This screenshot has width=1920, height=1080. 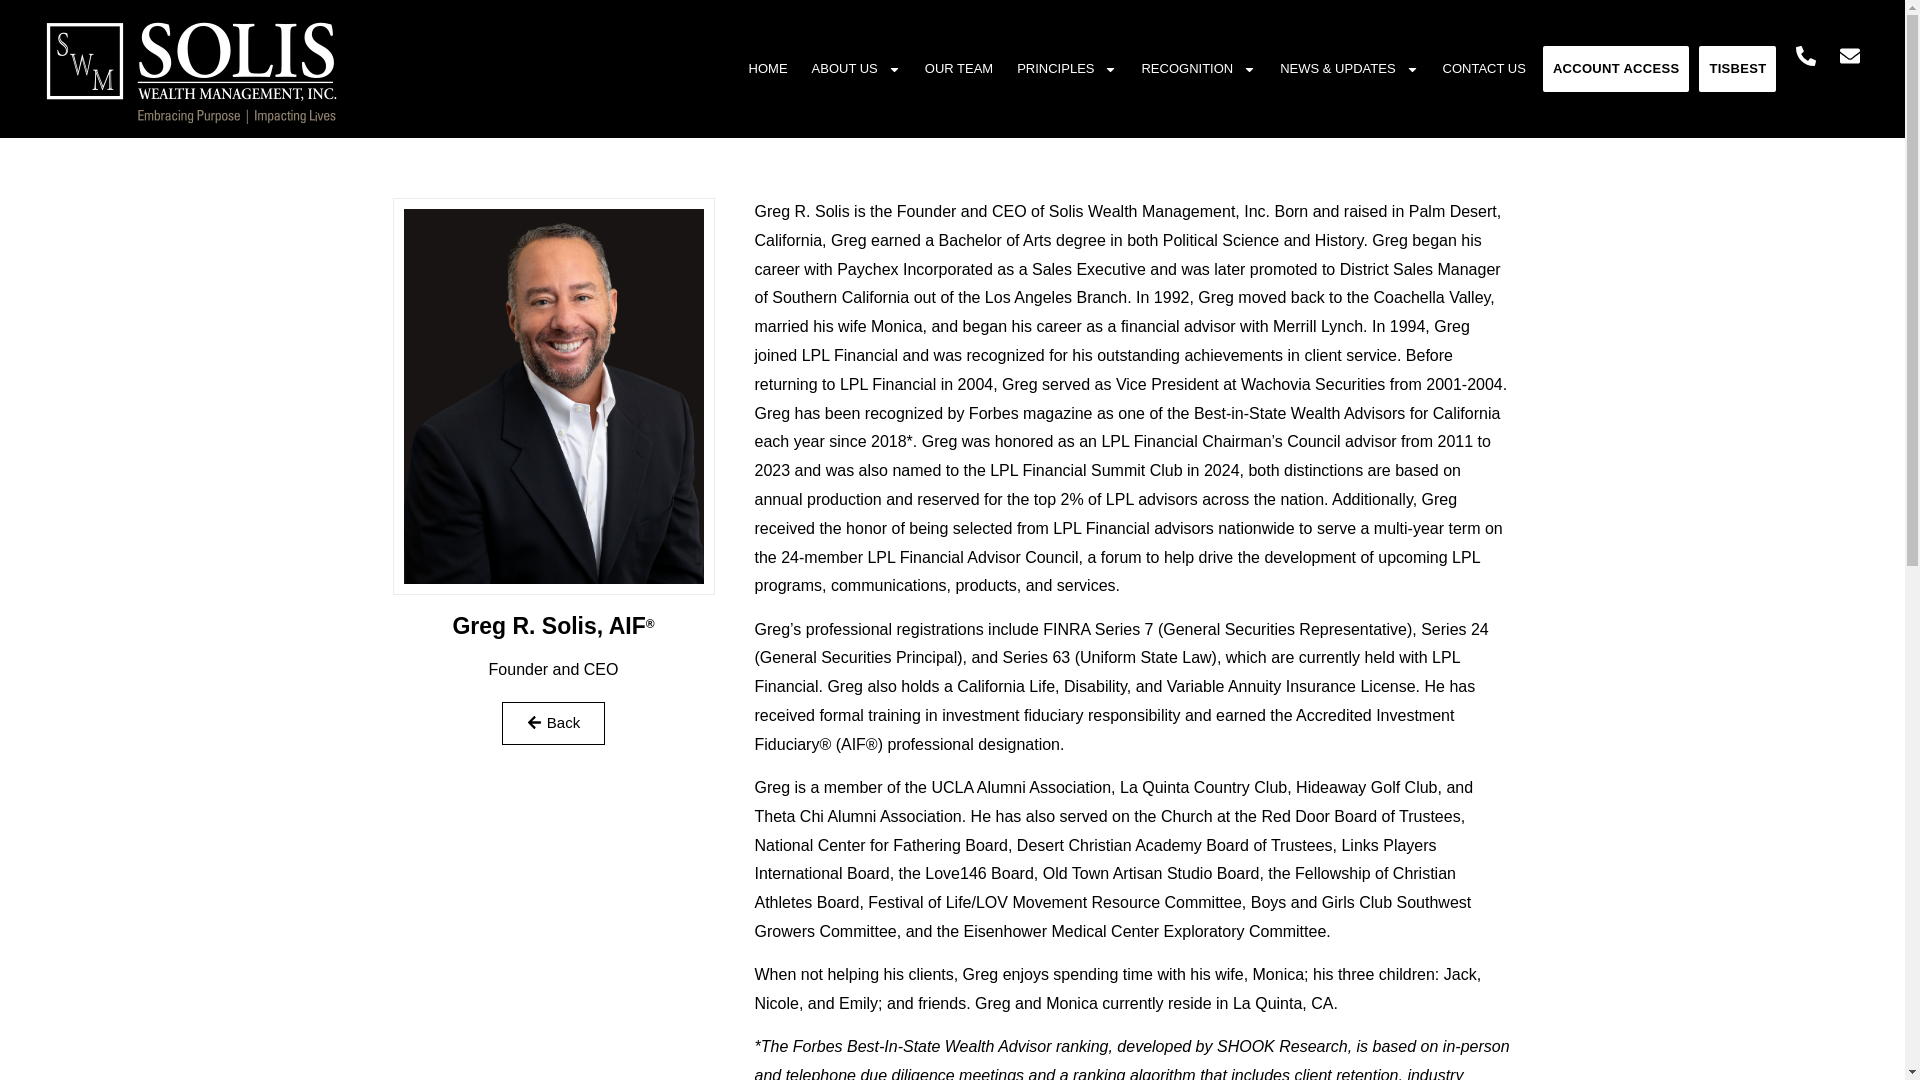 What do you see at coordinates (1616, 68) in the screenshot?
I see `ACCOUNT ACCESS` at bounding box center [1616, 68].